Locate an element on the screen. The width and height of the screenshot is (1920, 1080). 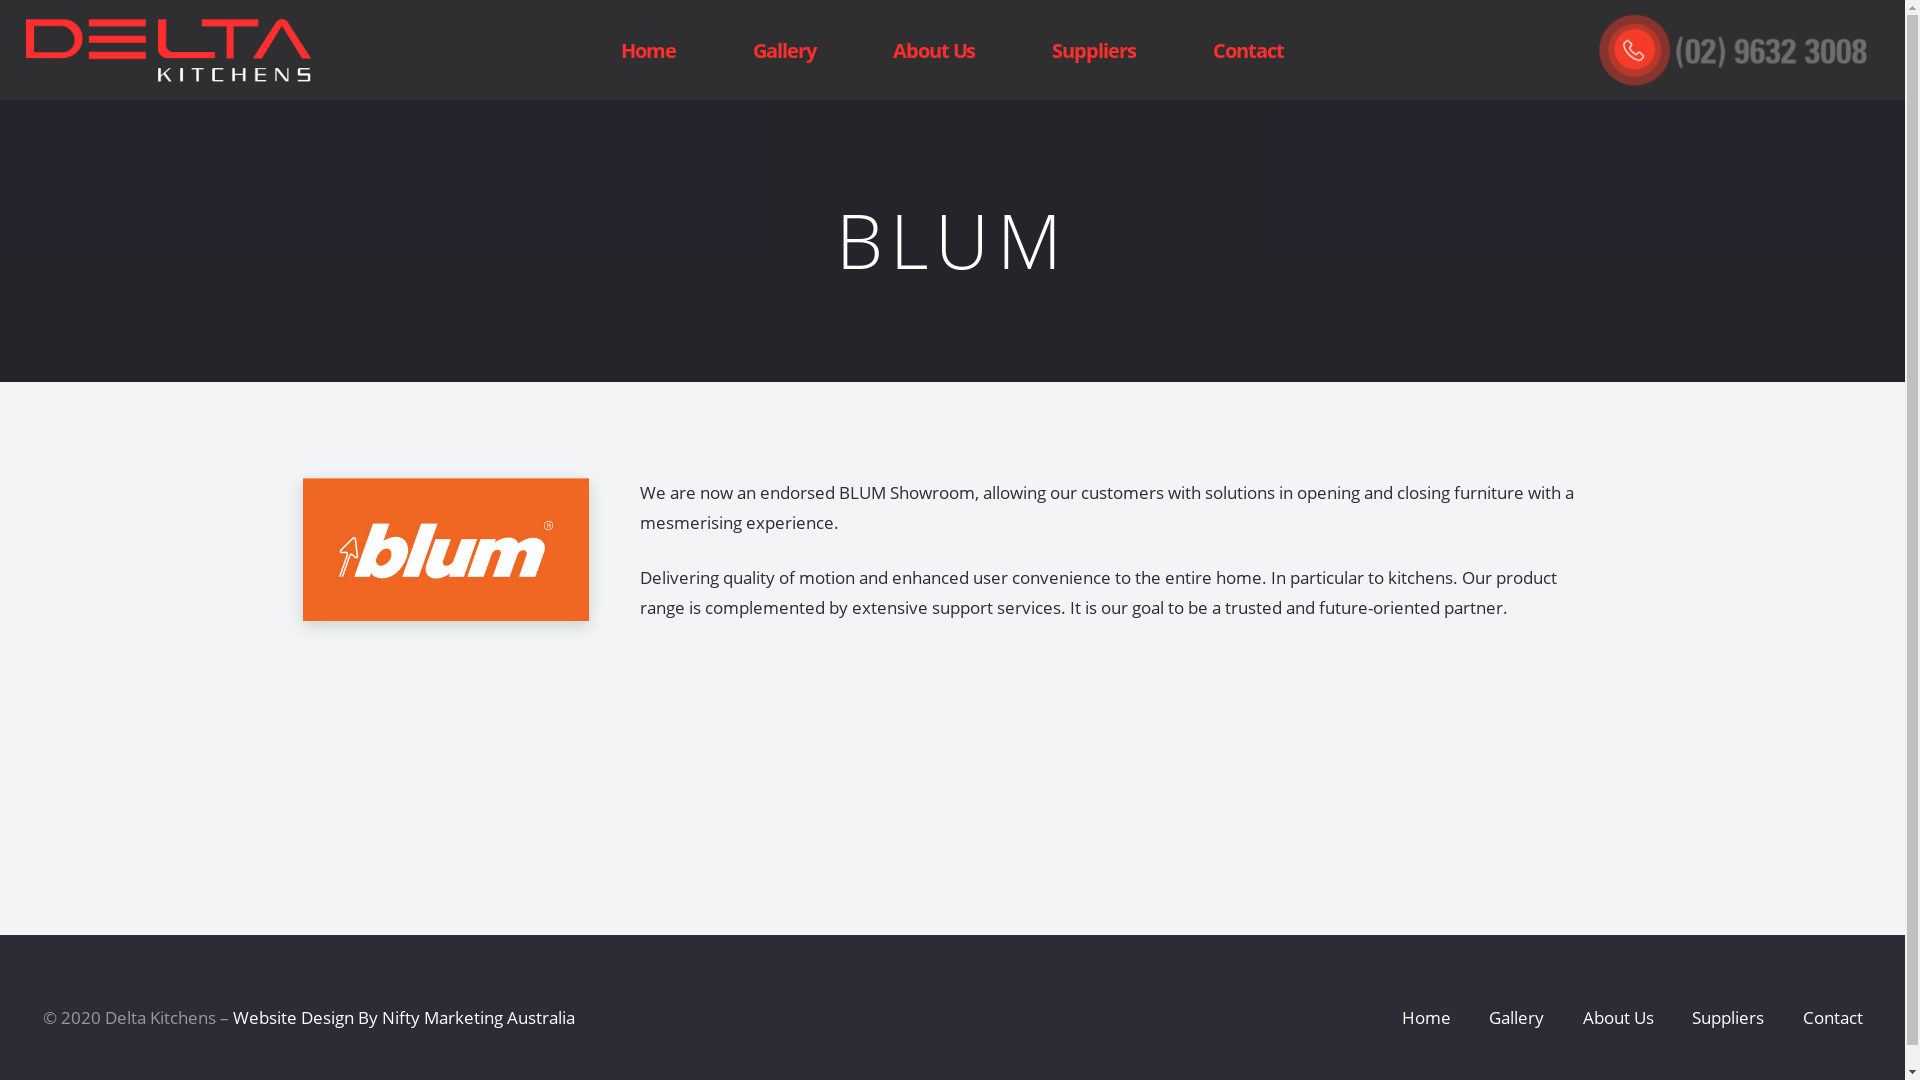
Website Design By Nifty Marketing Australia is located at coordinates (403, 1018).